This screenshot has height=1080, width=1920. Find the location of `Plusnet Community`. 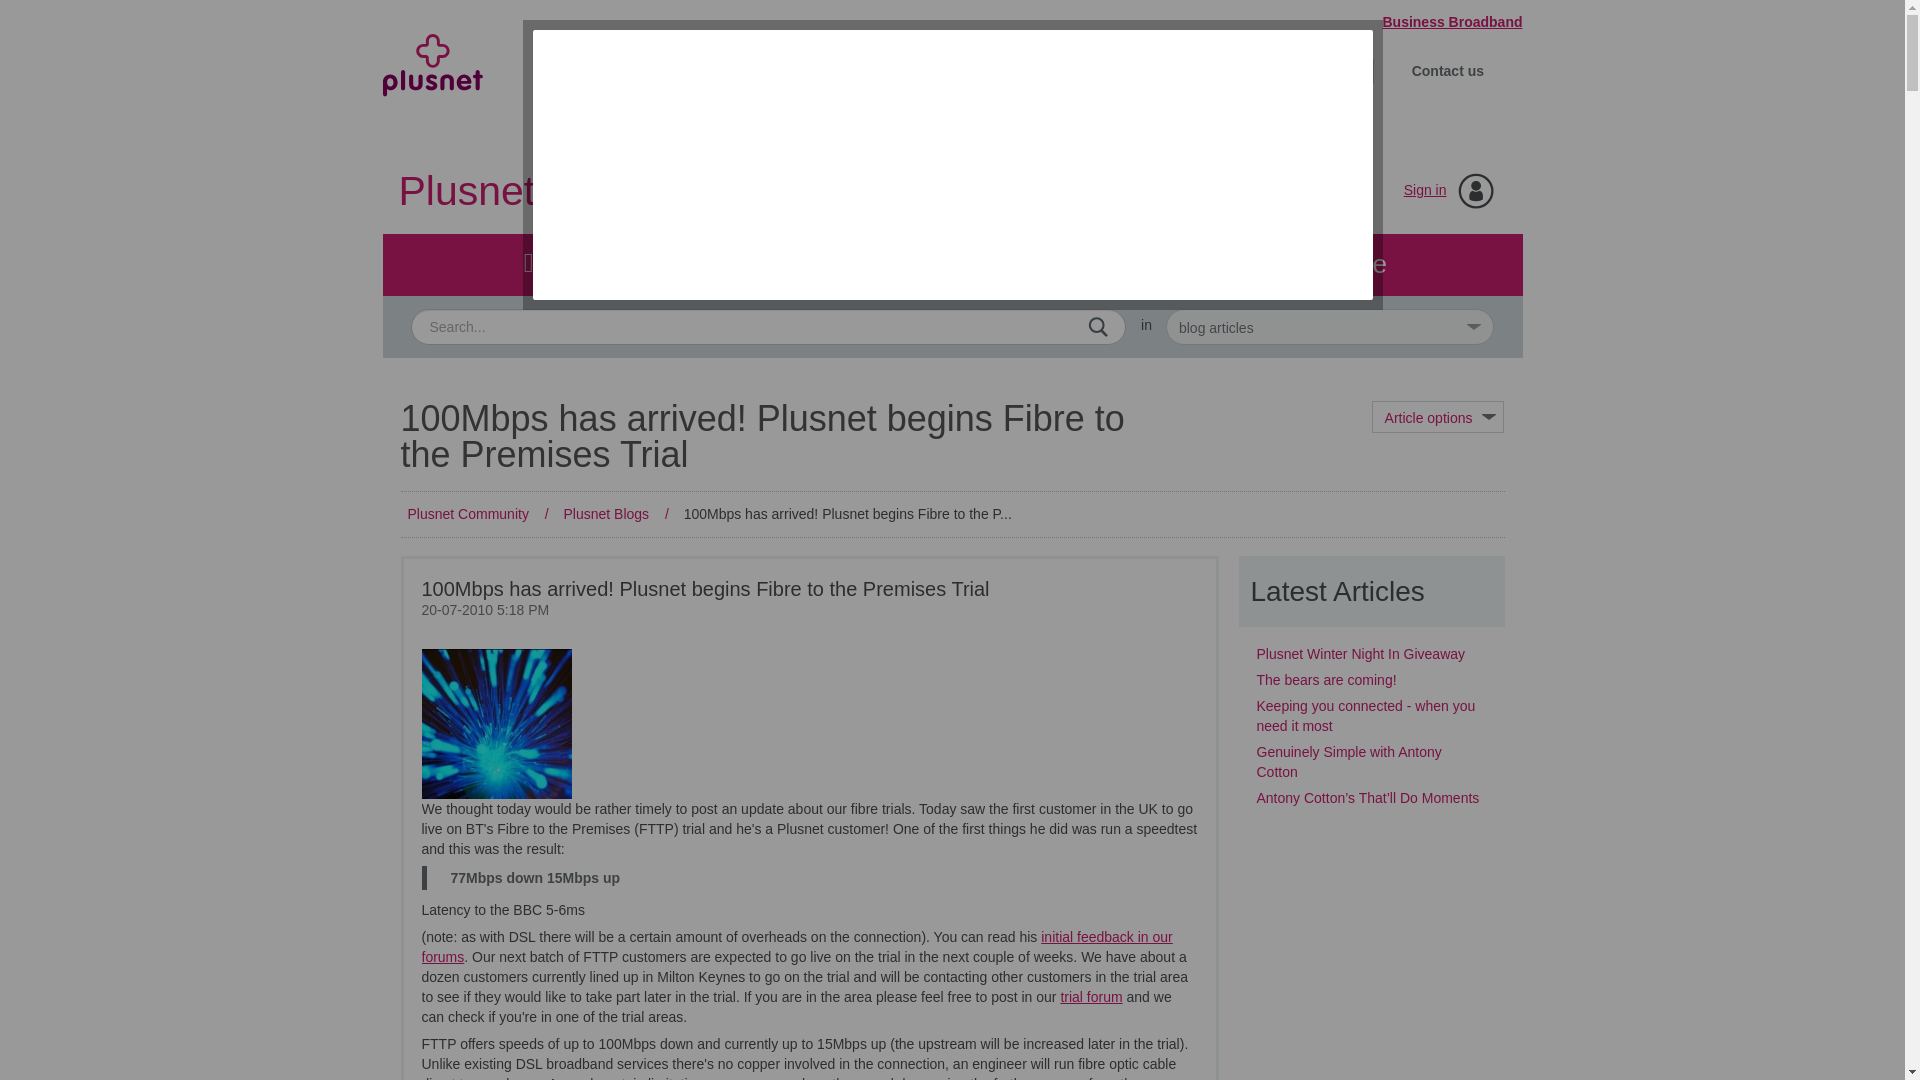

Plusnet Community is located at coordinates (574, 190).